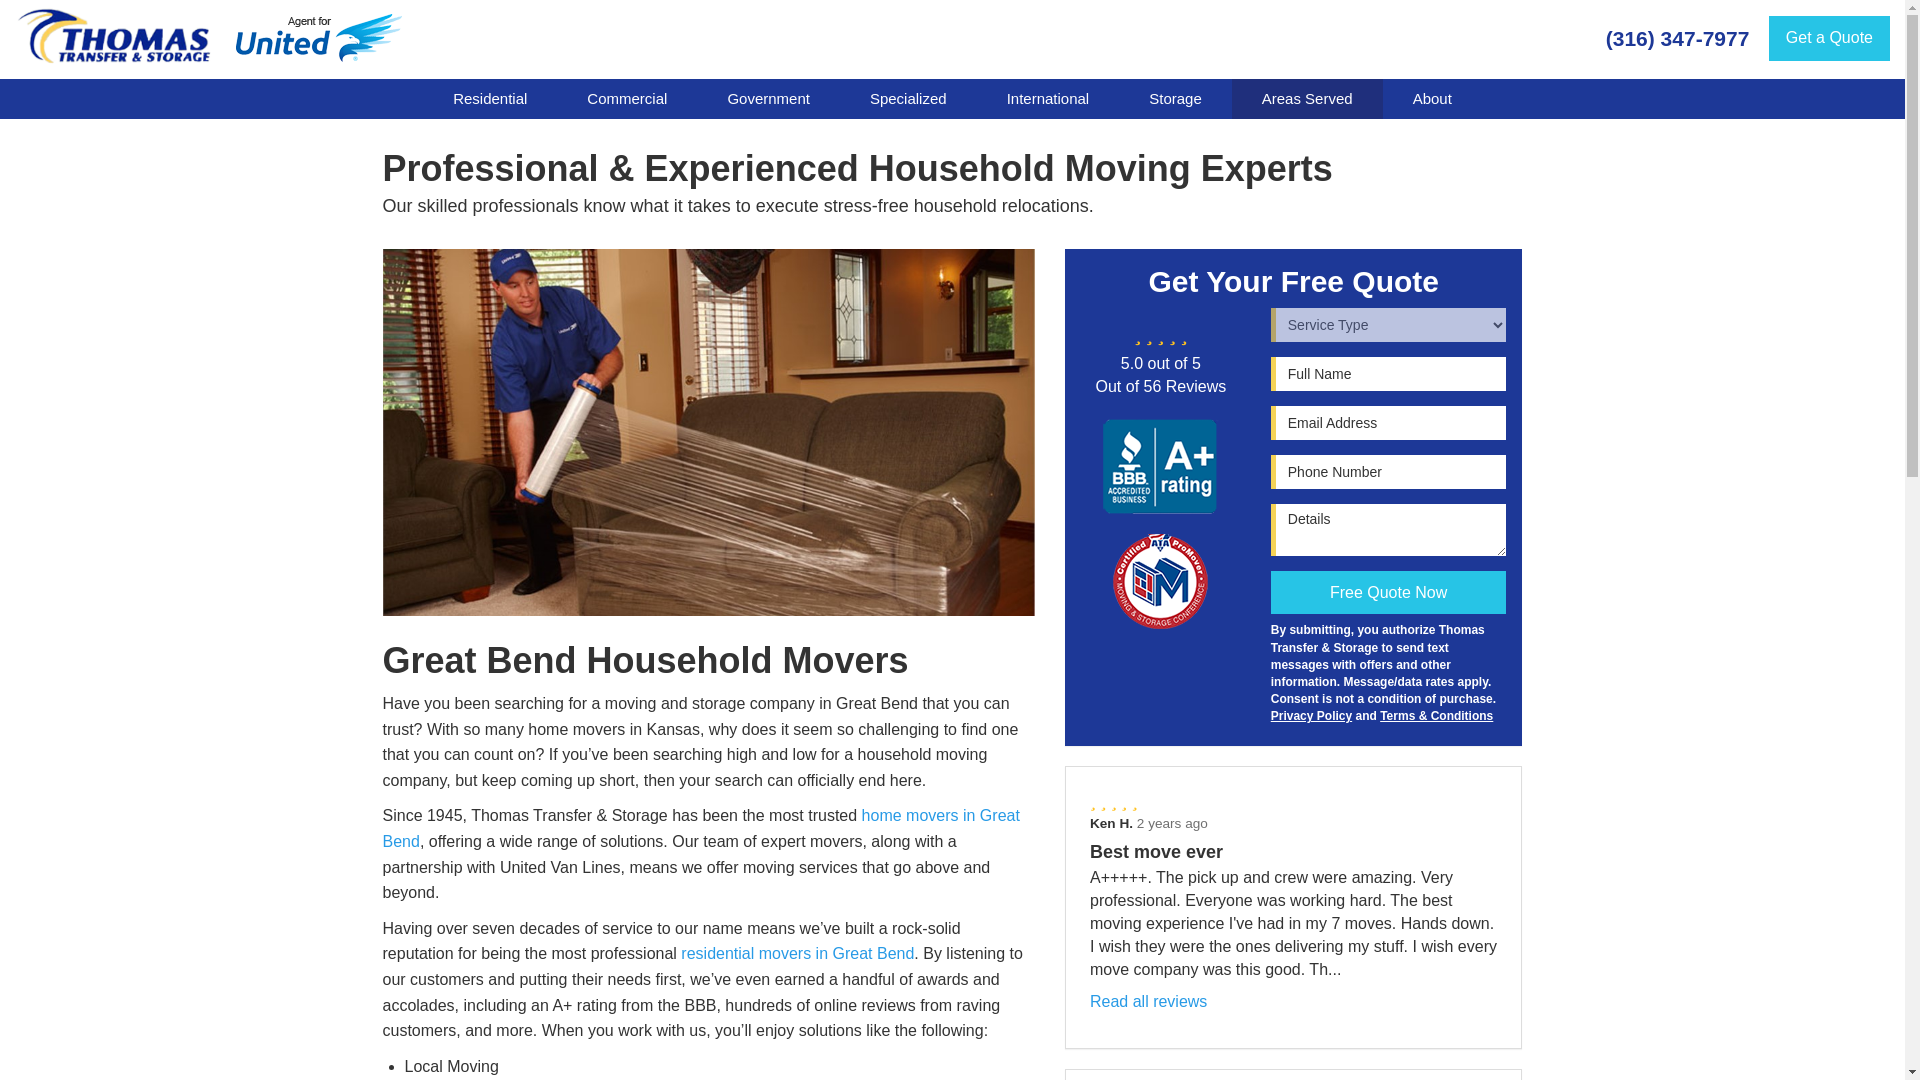  Describe the element at coordinates (1828, 38) in the screenshot. I see `Get a Quote` at that location.